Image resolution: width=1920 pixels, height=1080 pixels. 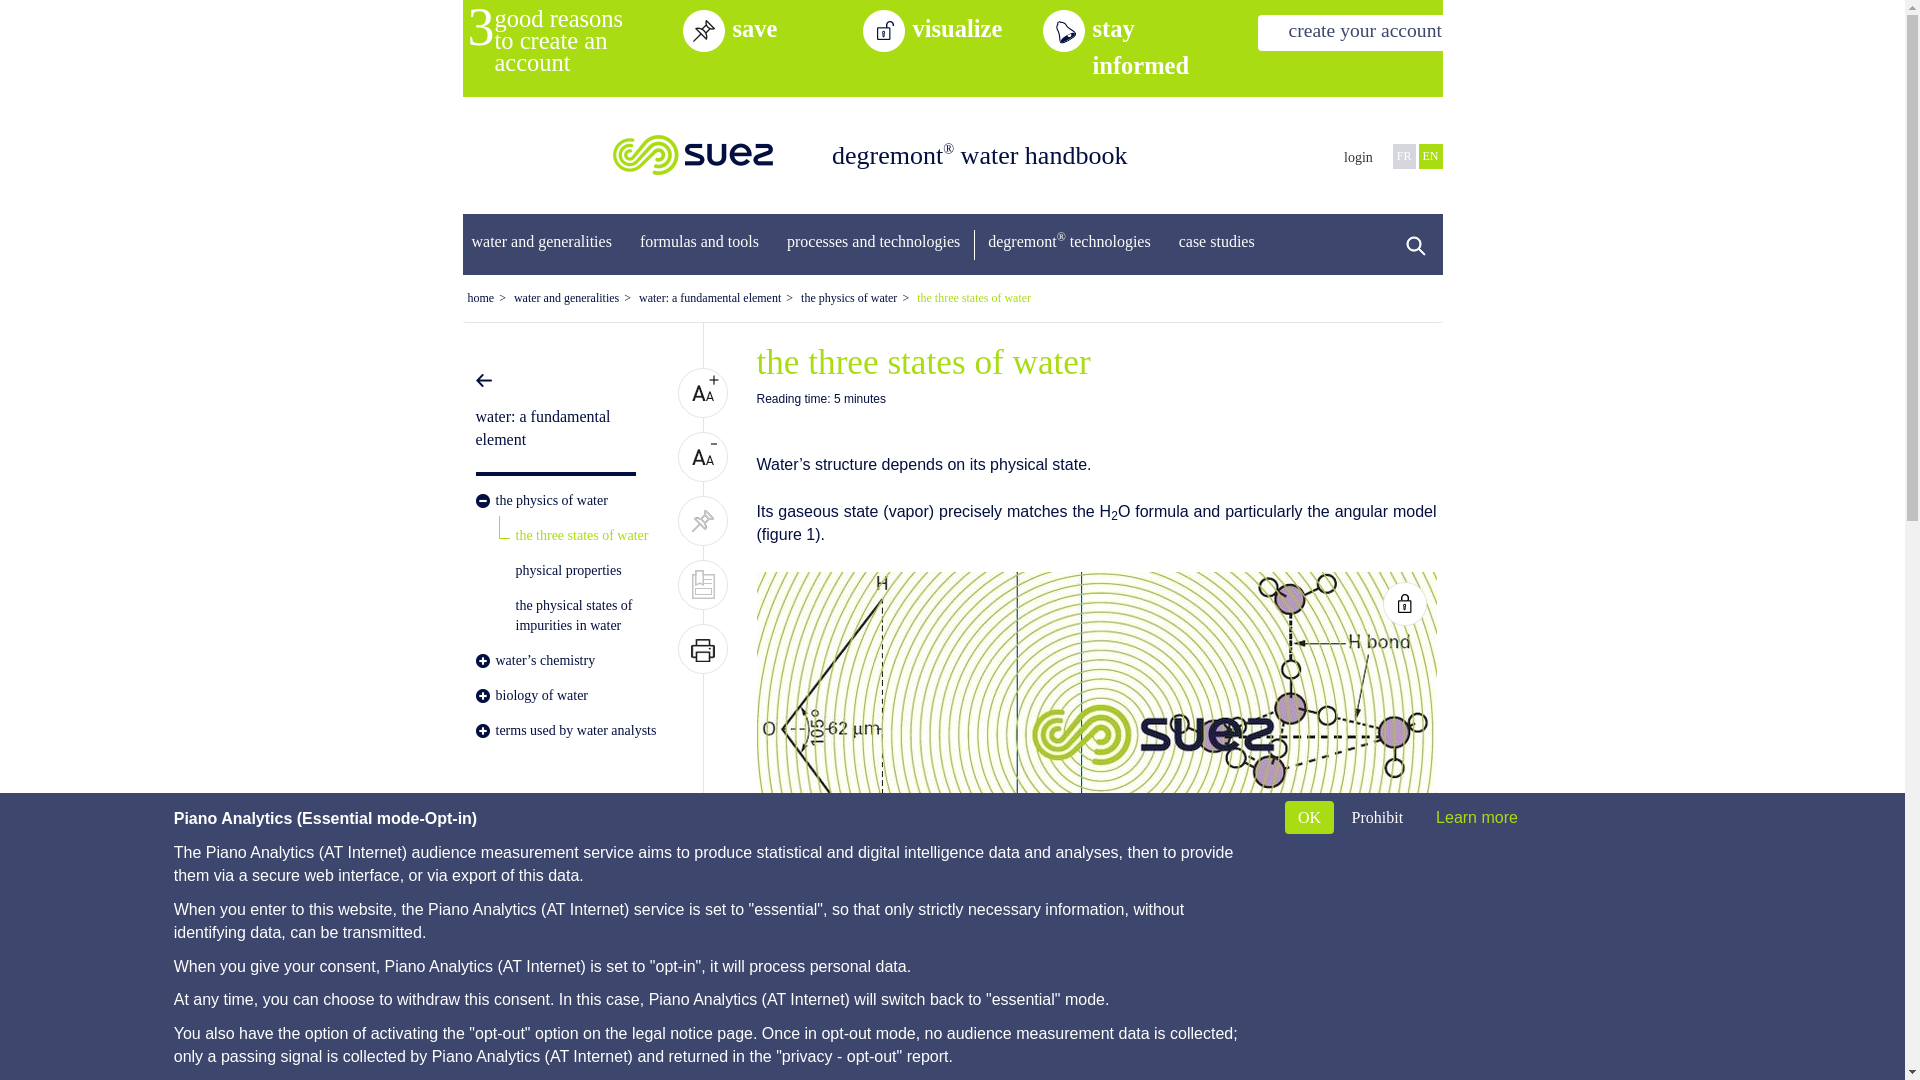 I want to click on create your account for free, so click(x=1364, y=32).